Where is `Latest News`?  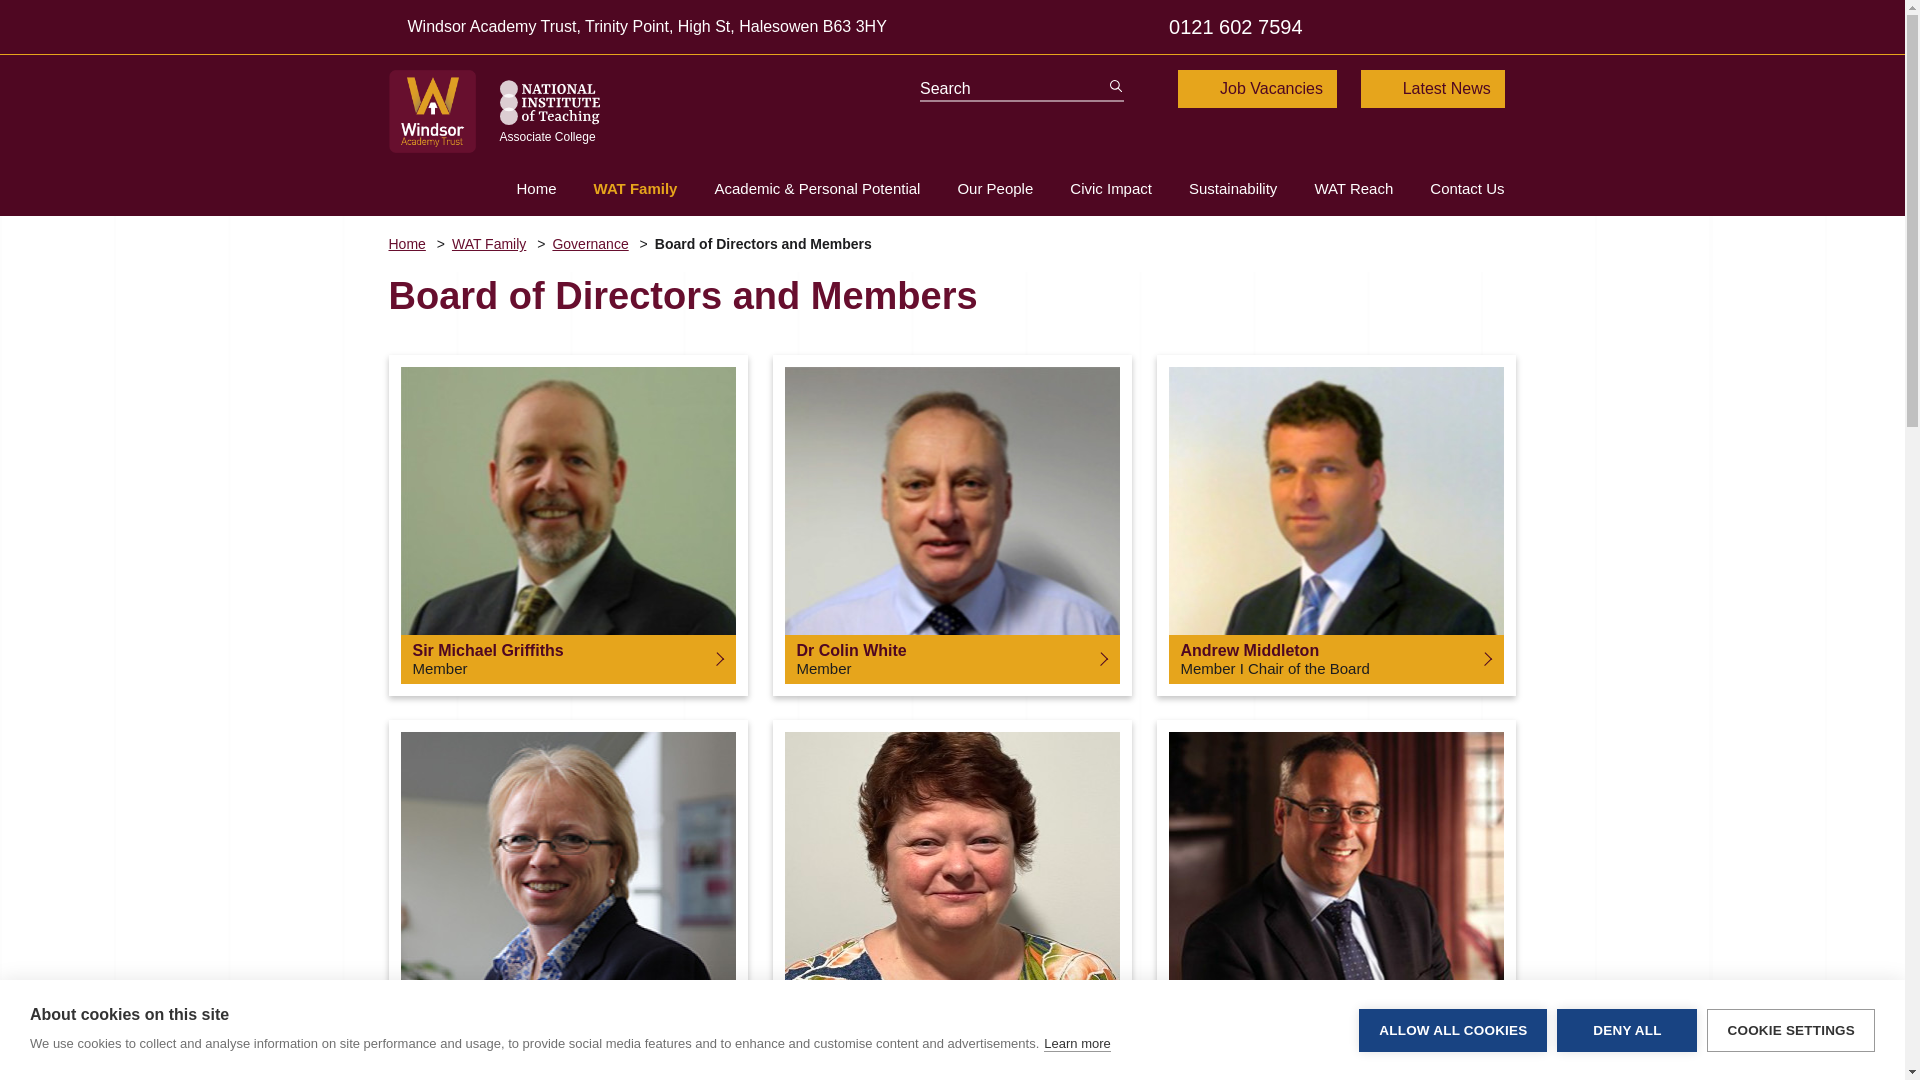
Latest News is located at coordinates (1433, 89).